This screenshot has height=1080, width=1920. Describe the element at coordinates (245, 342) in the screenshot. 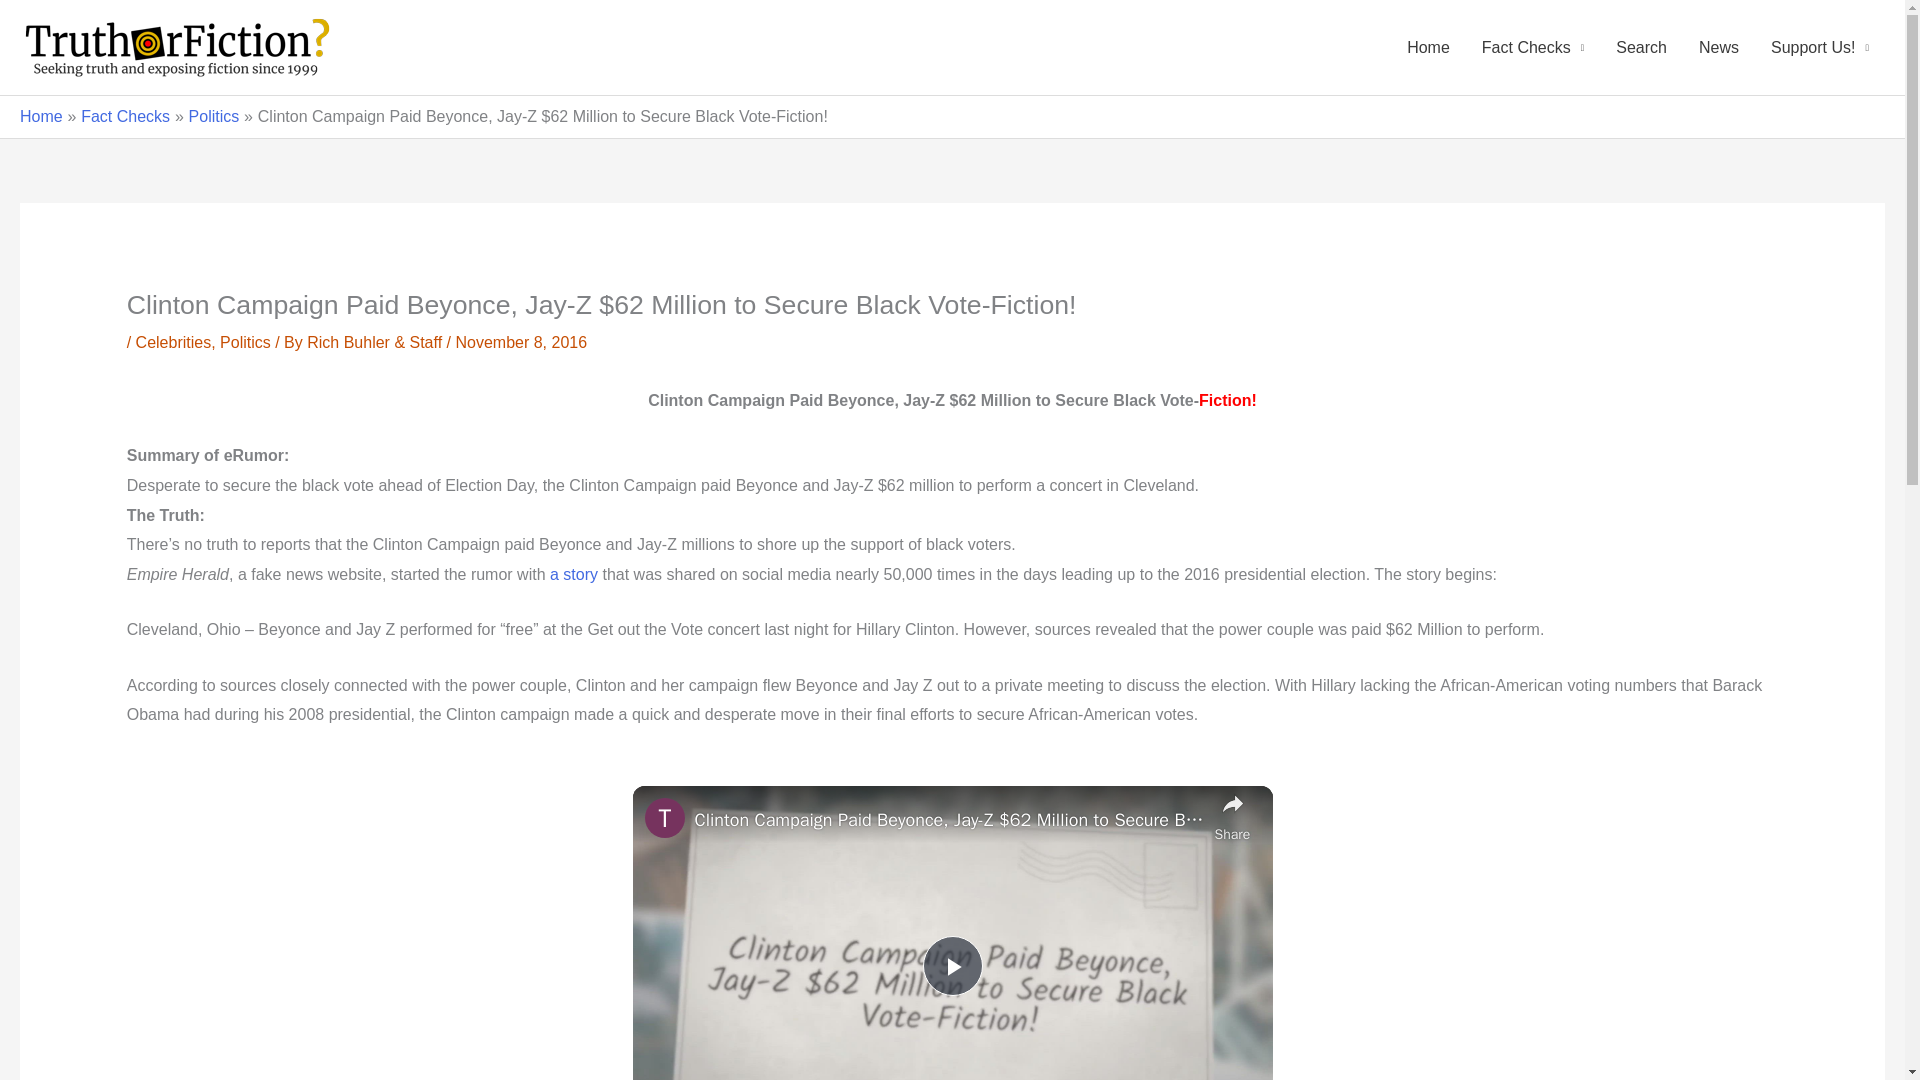

I see `Politics` at that location.